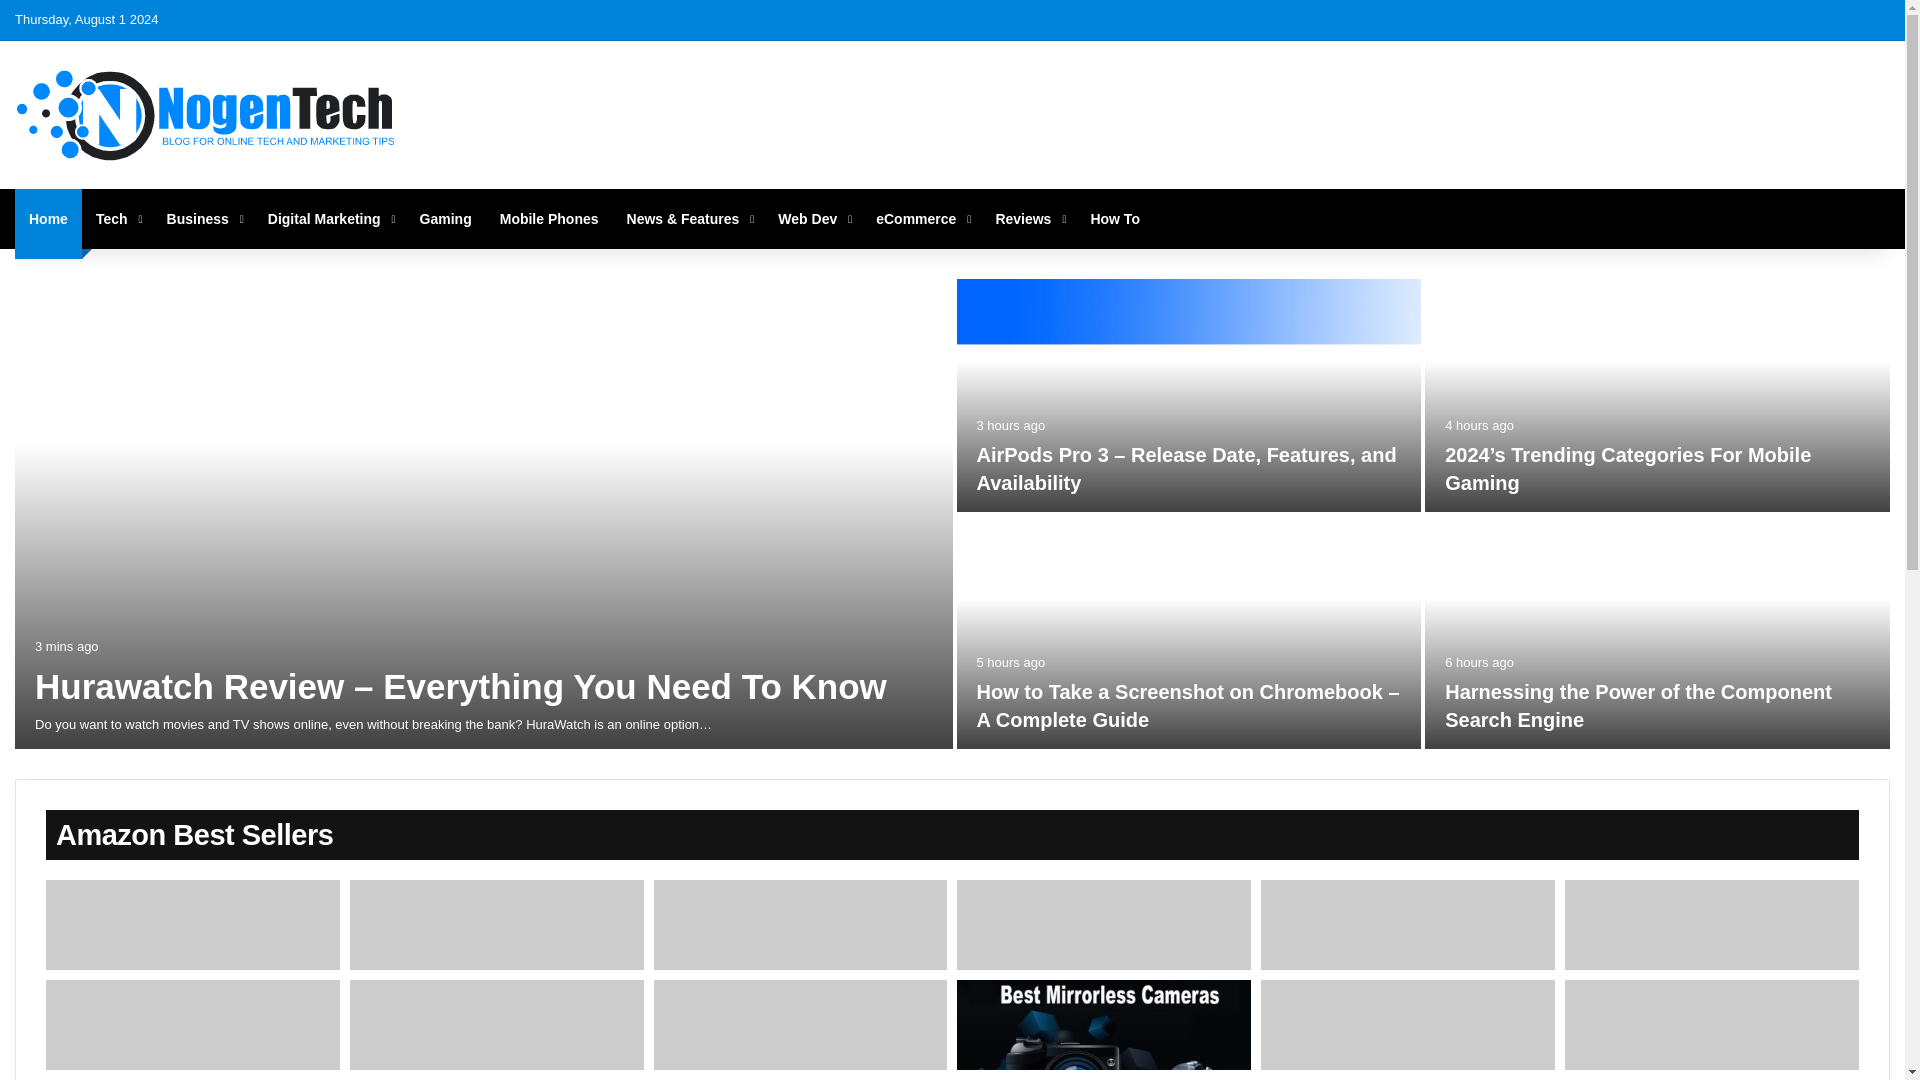  I want to click on Tech, so click(118, 219).